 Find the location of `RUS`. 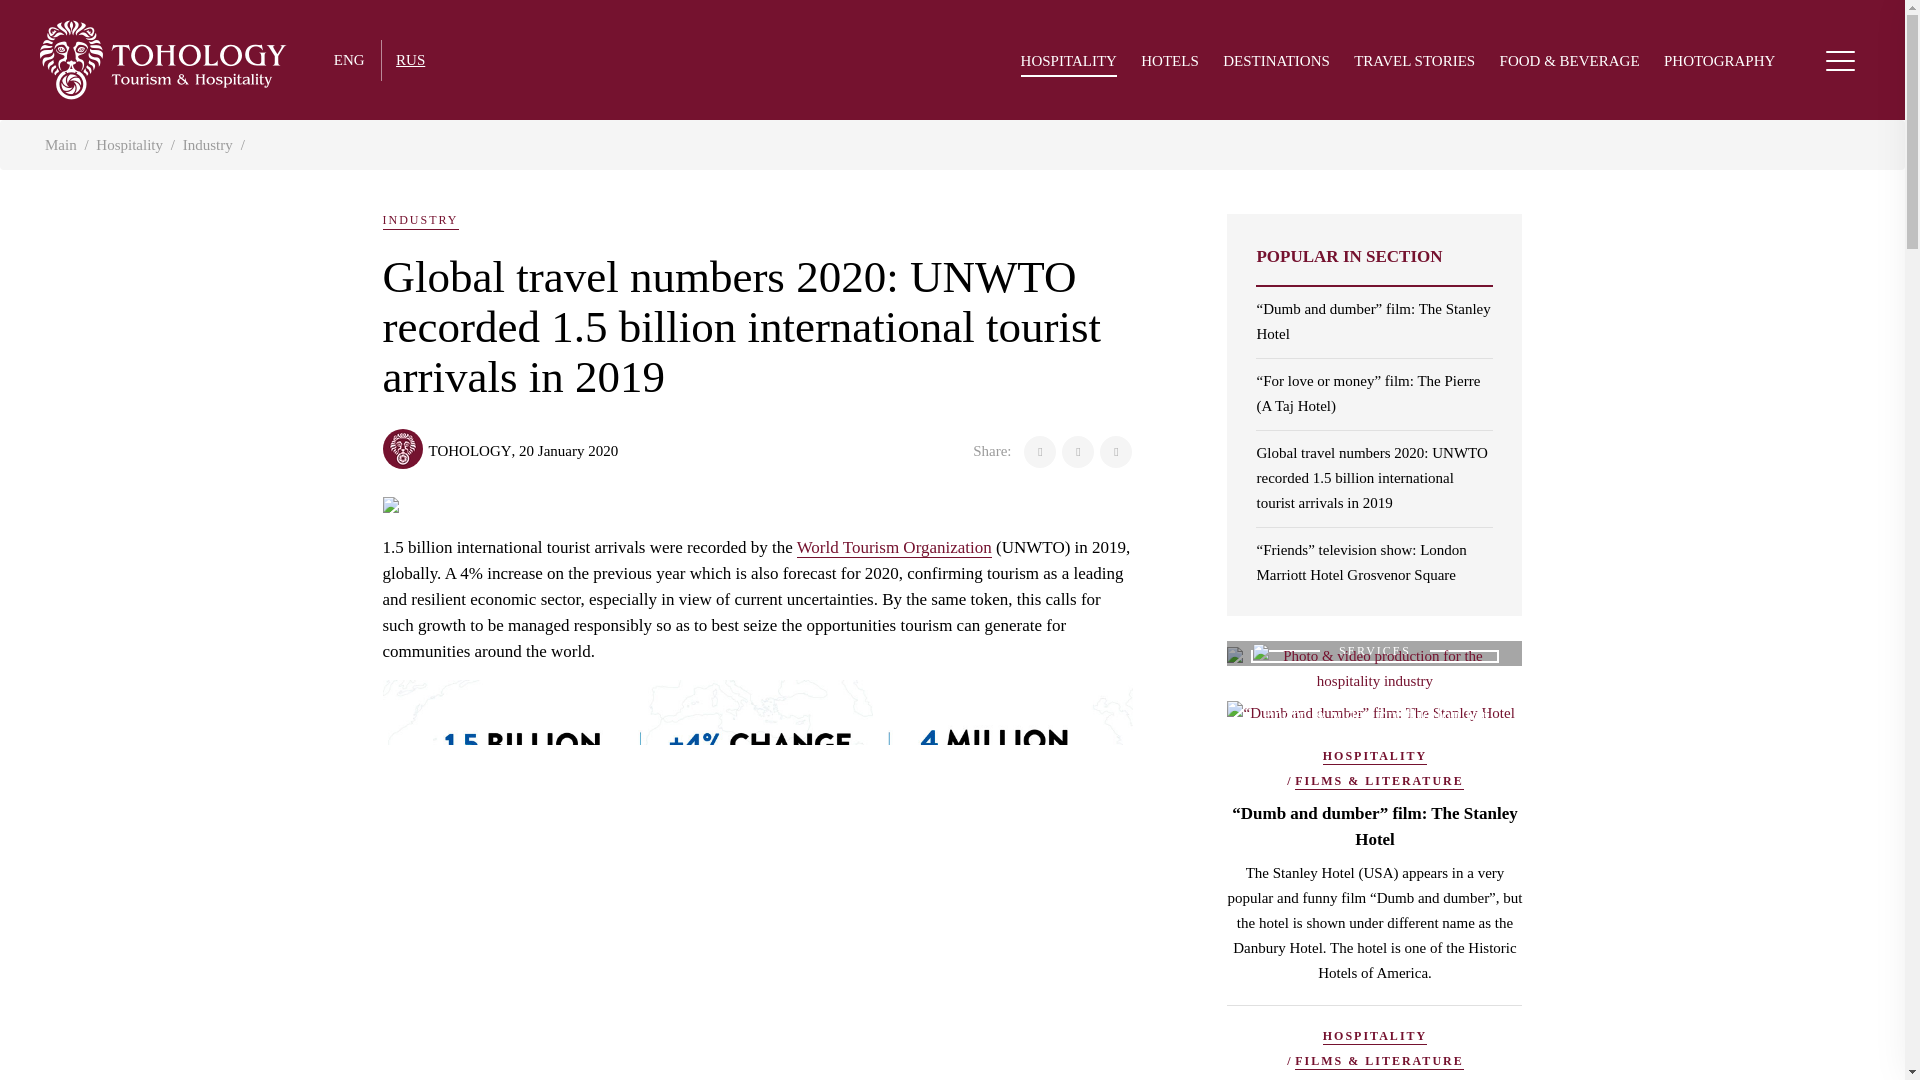

RUS is located at coordinates (410, 61).